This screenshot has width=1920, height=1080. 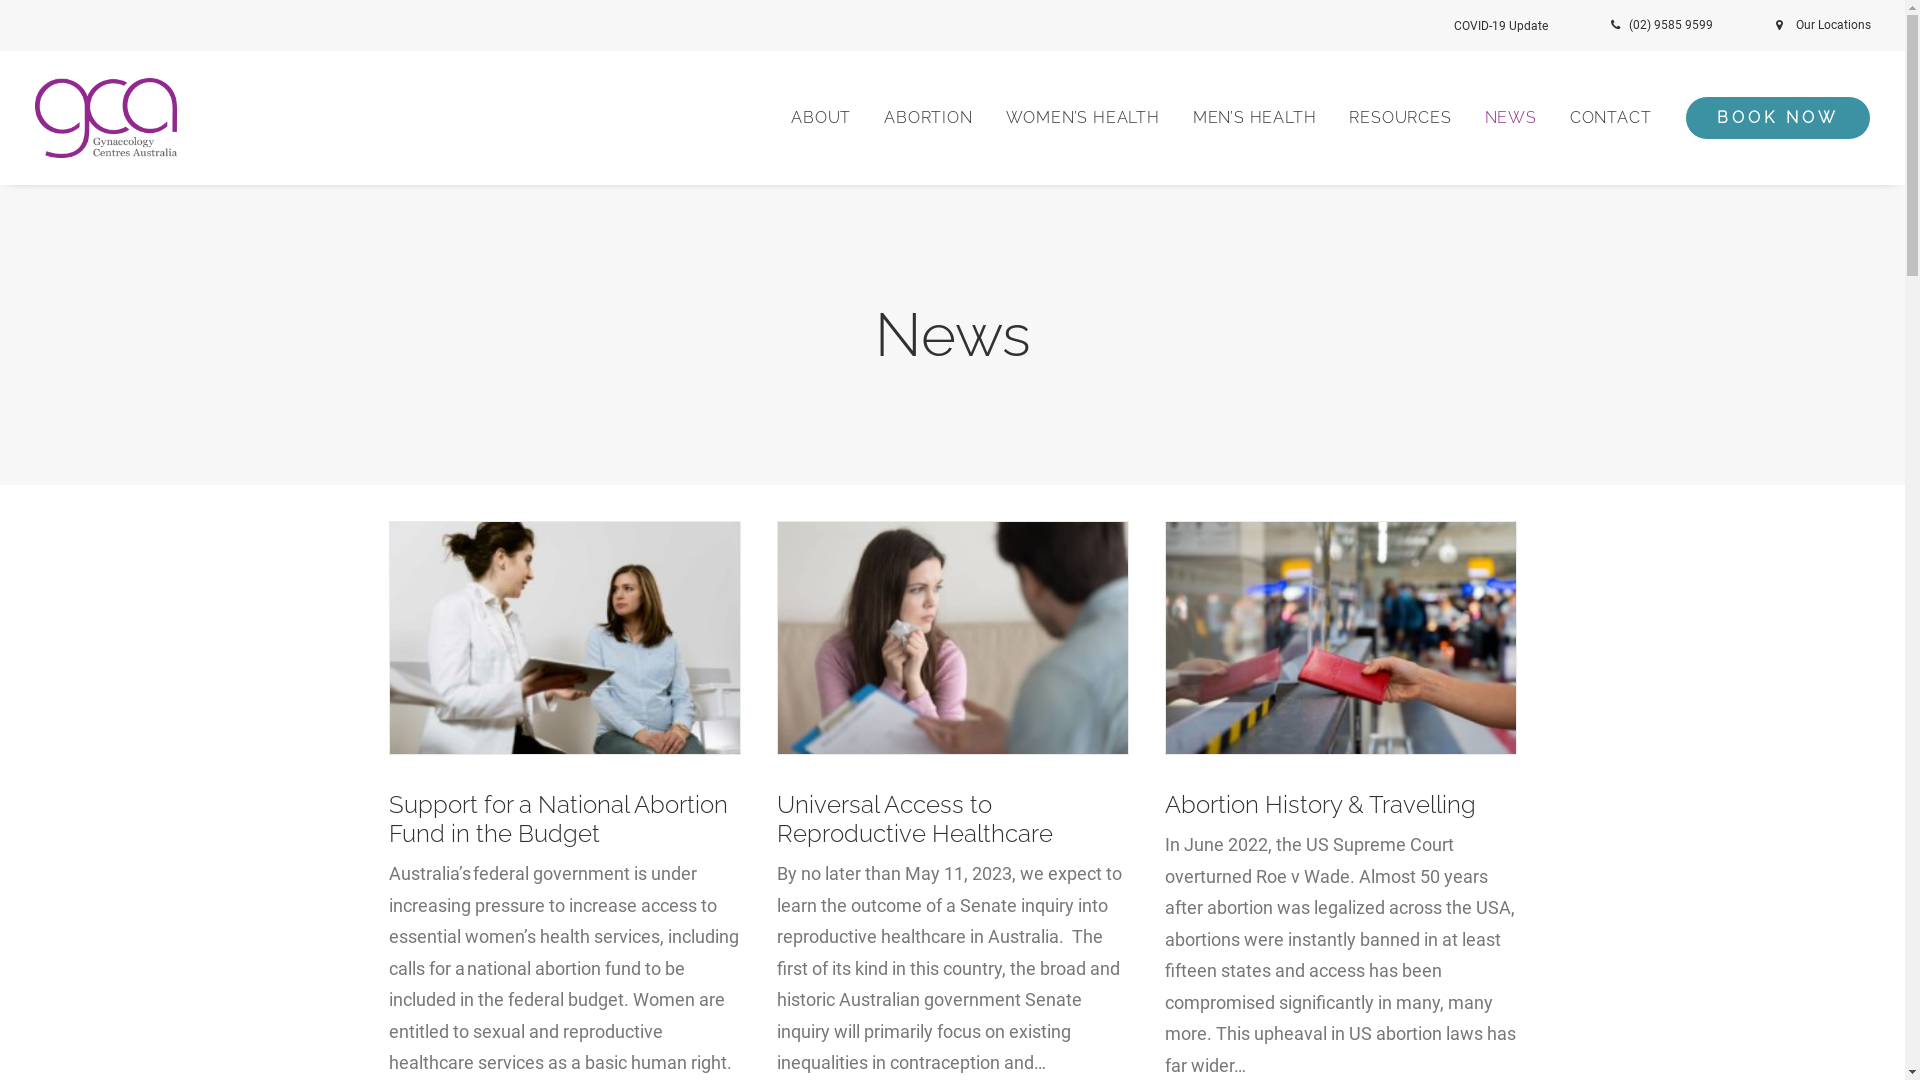 I want to click on BOOK NOW, so click(x=1770, y=118).